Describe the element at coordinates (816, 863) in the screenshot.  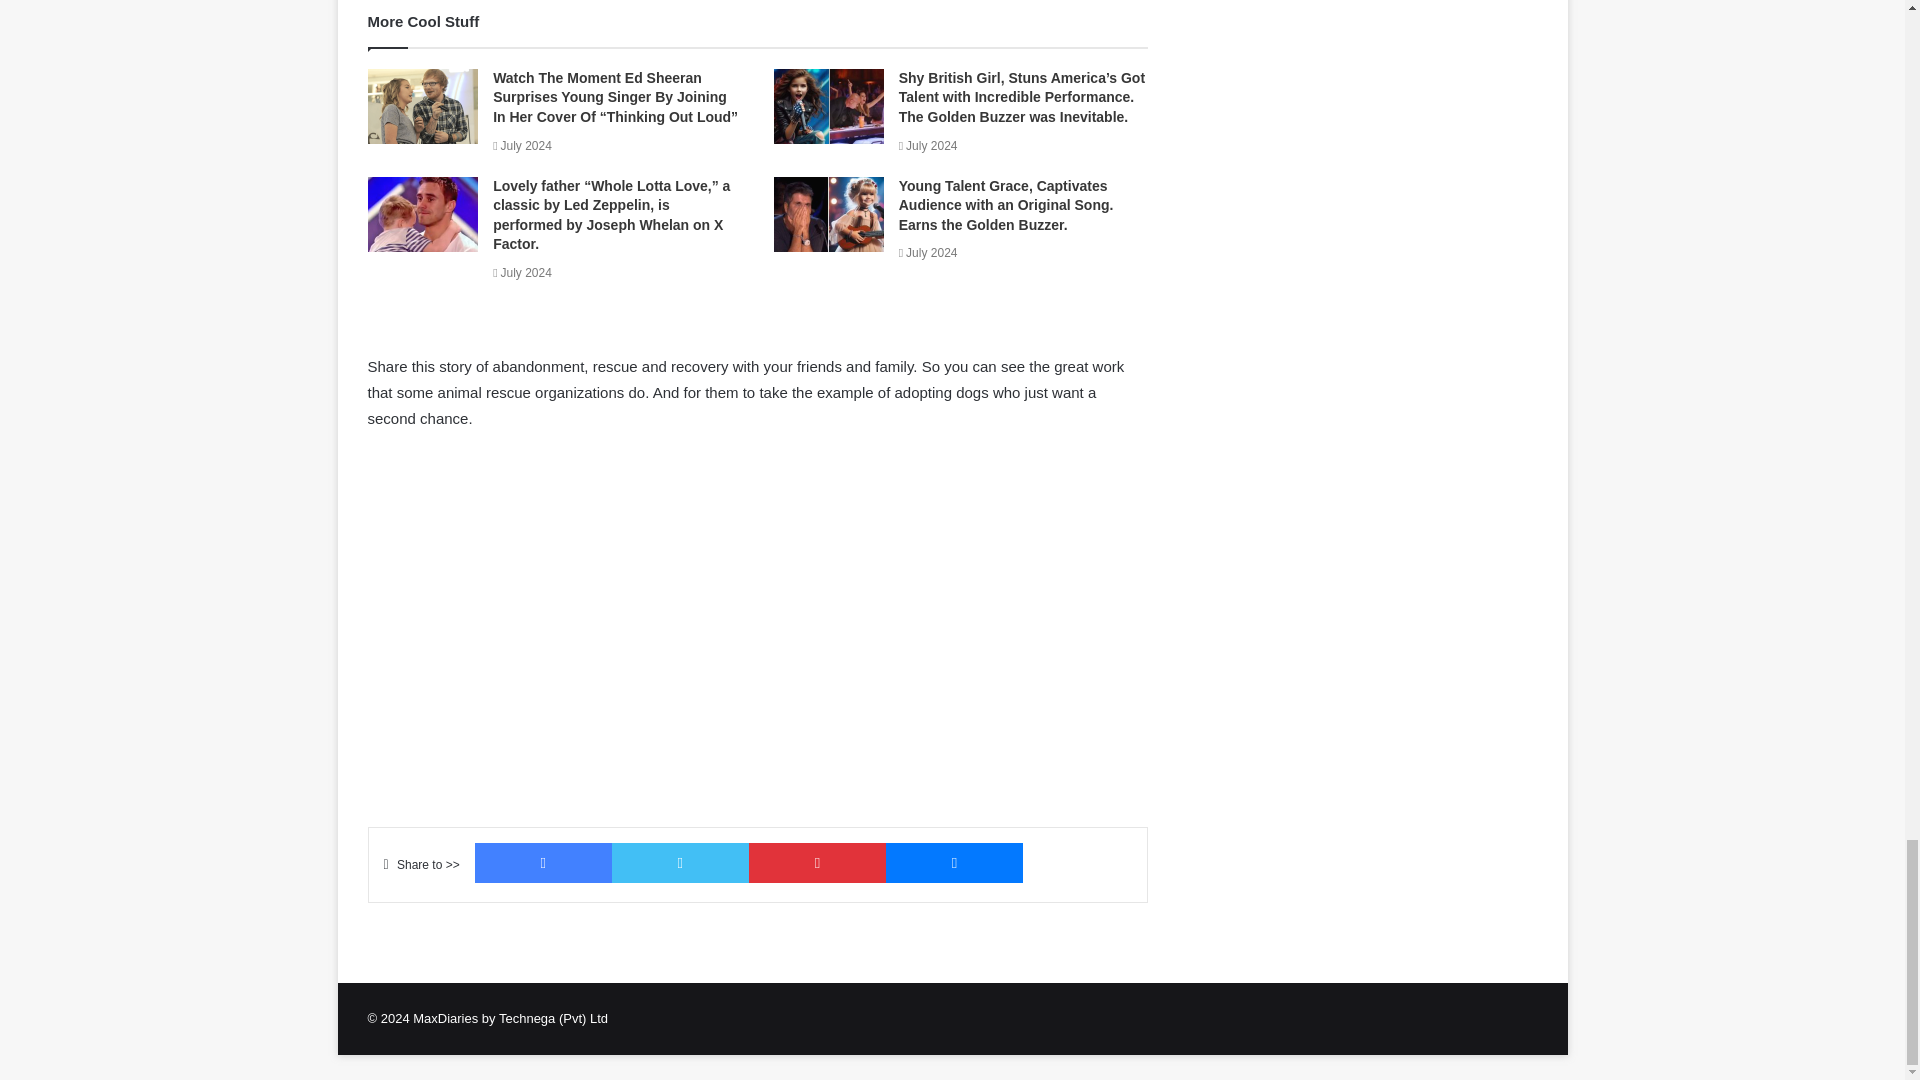
I see `Pinterest` at that location.